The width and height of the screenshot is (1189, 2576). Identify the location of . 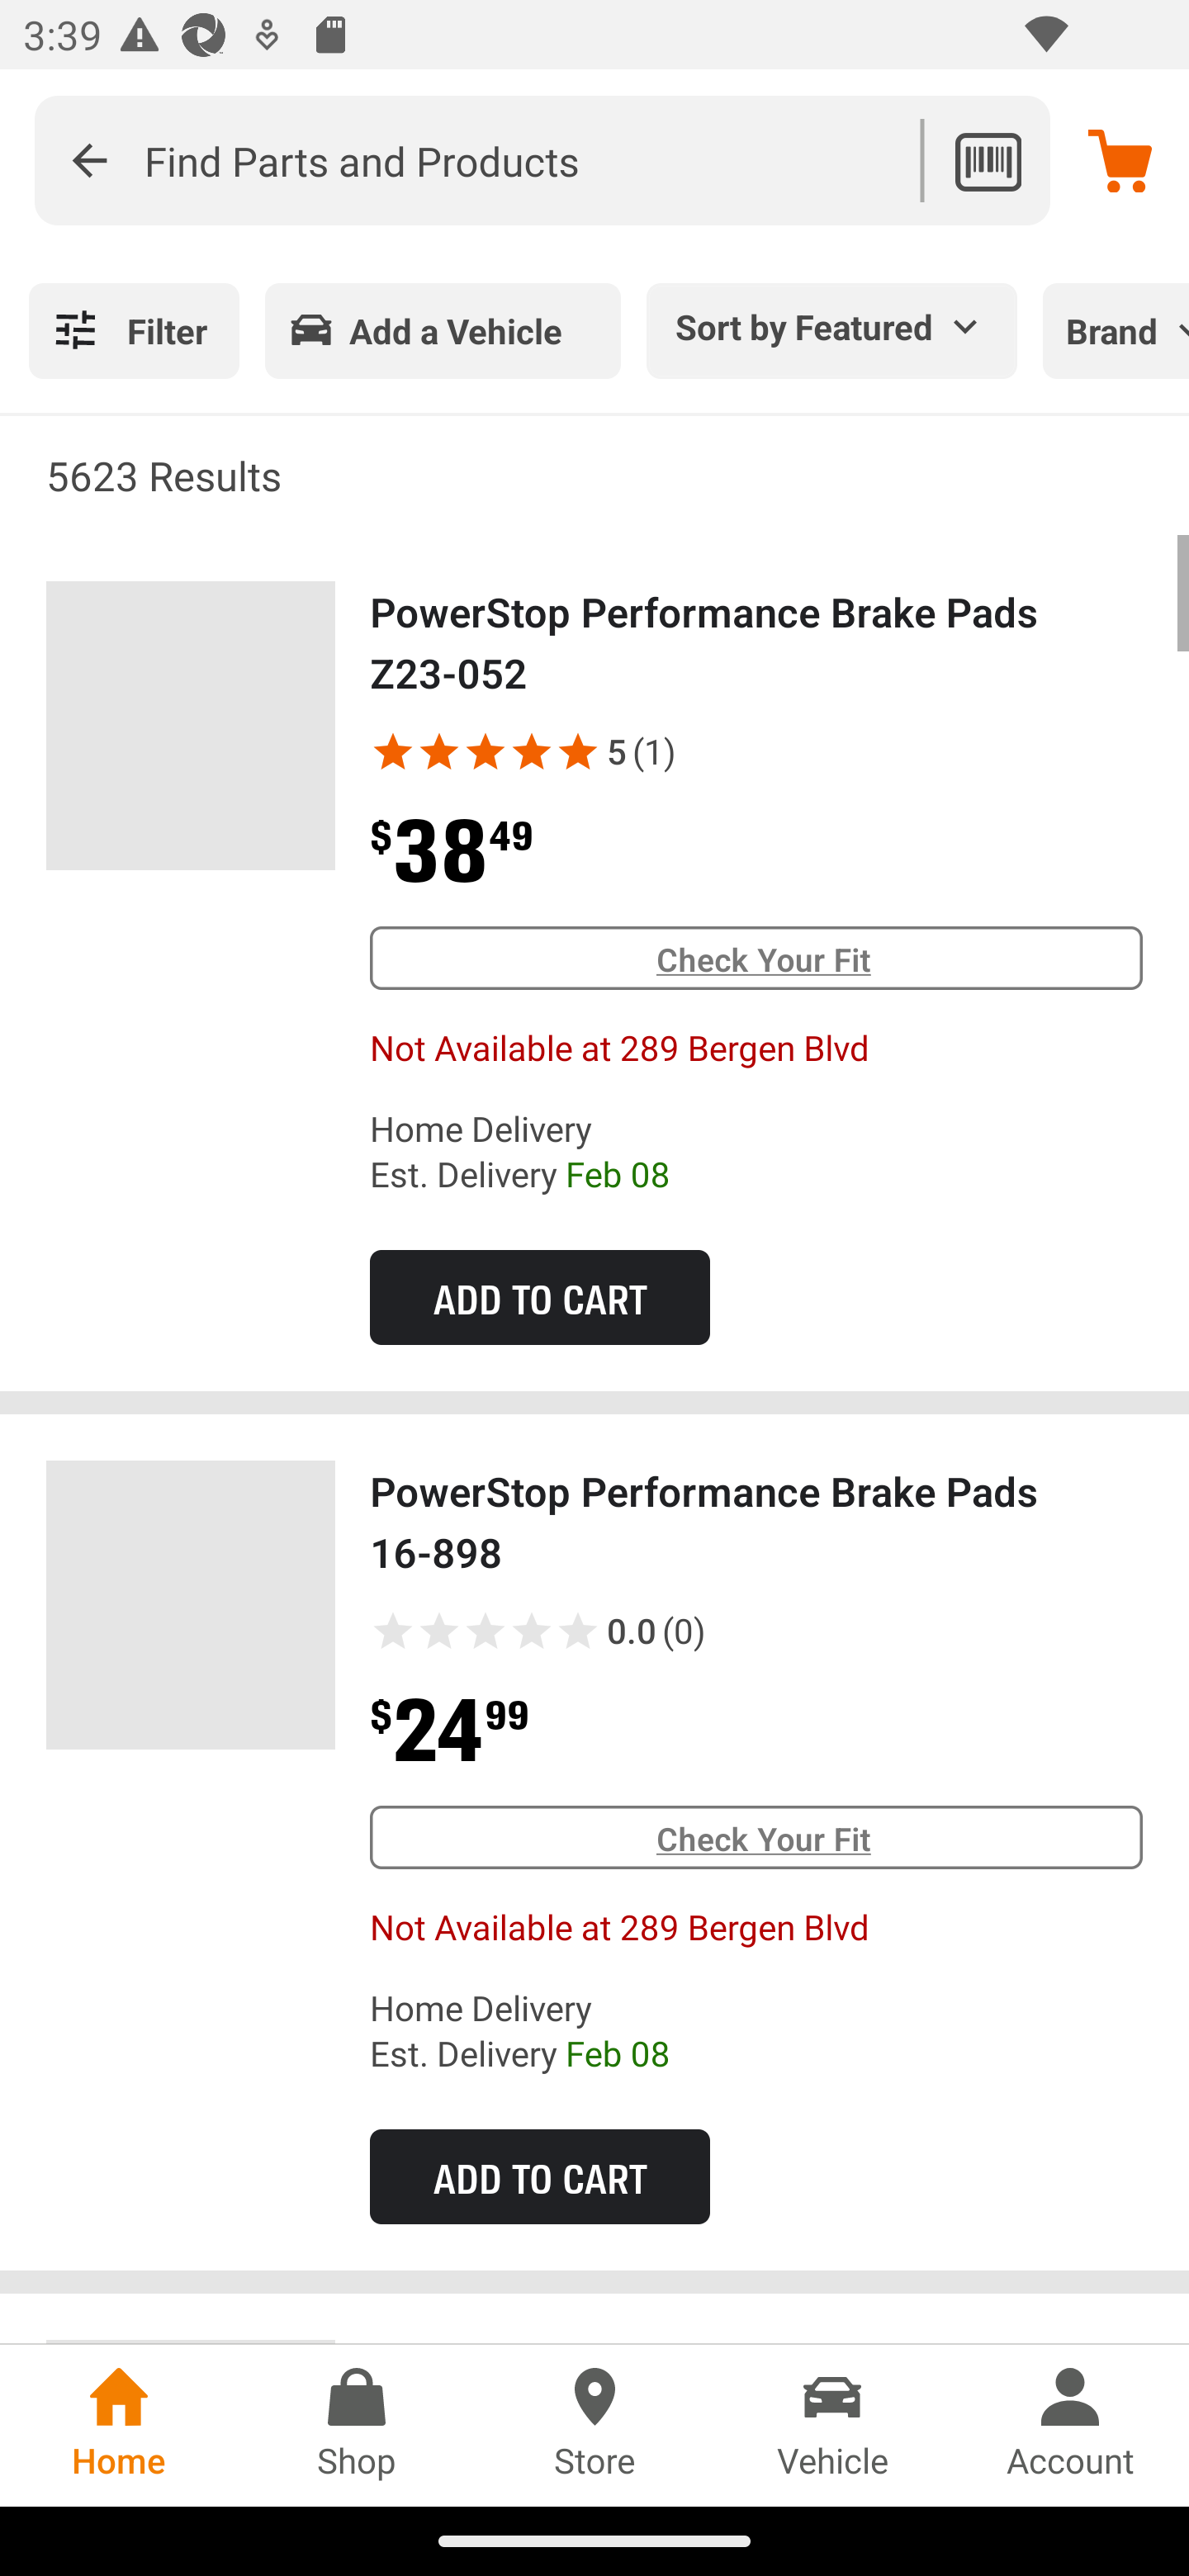
(578, 751).